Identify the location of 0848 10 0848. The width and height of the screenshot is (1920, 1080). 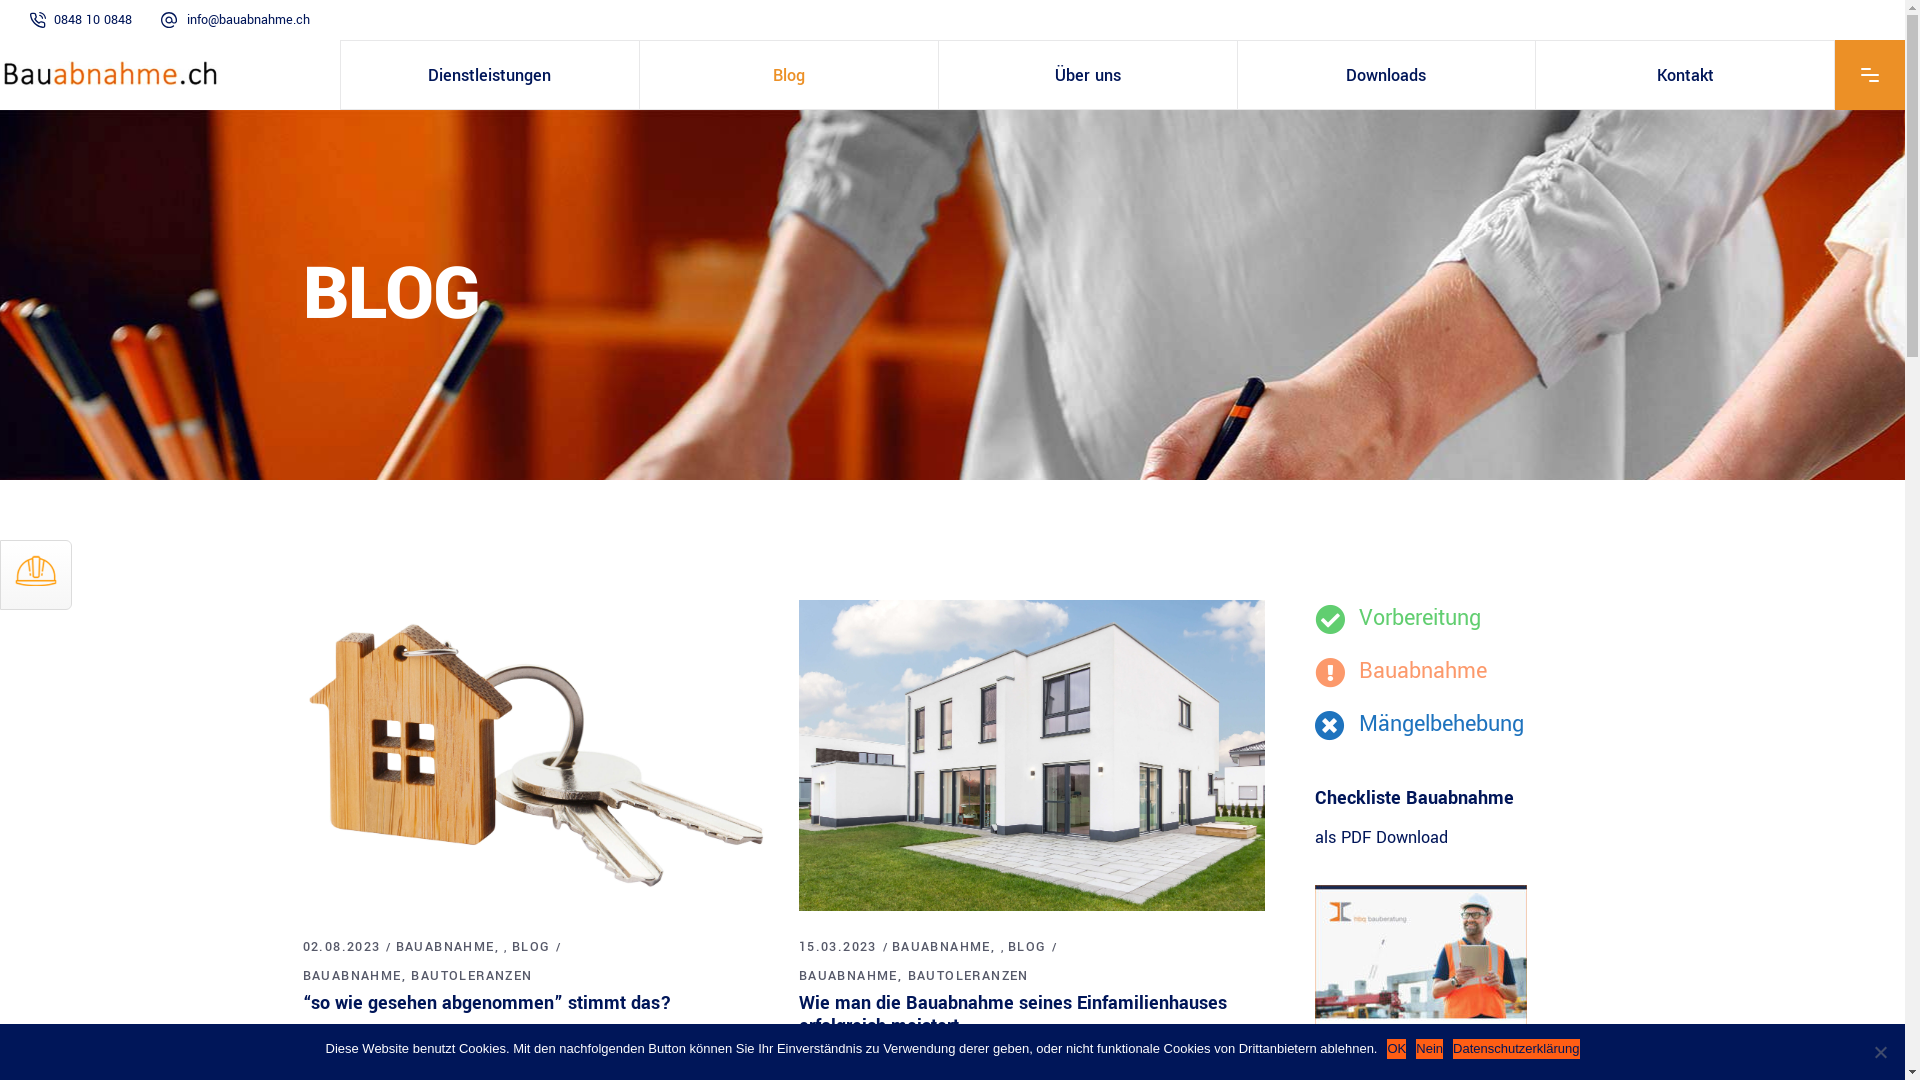
(93, 20).